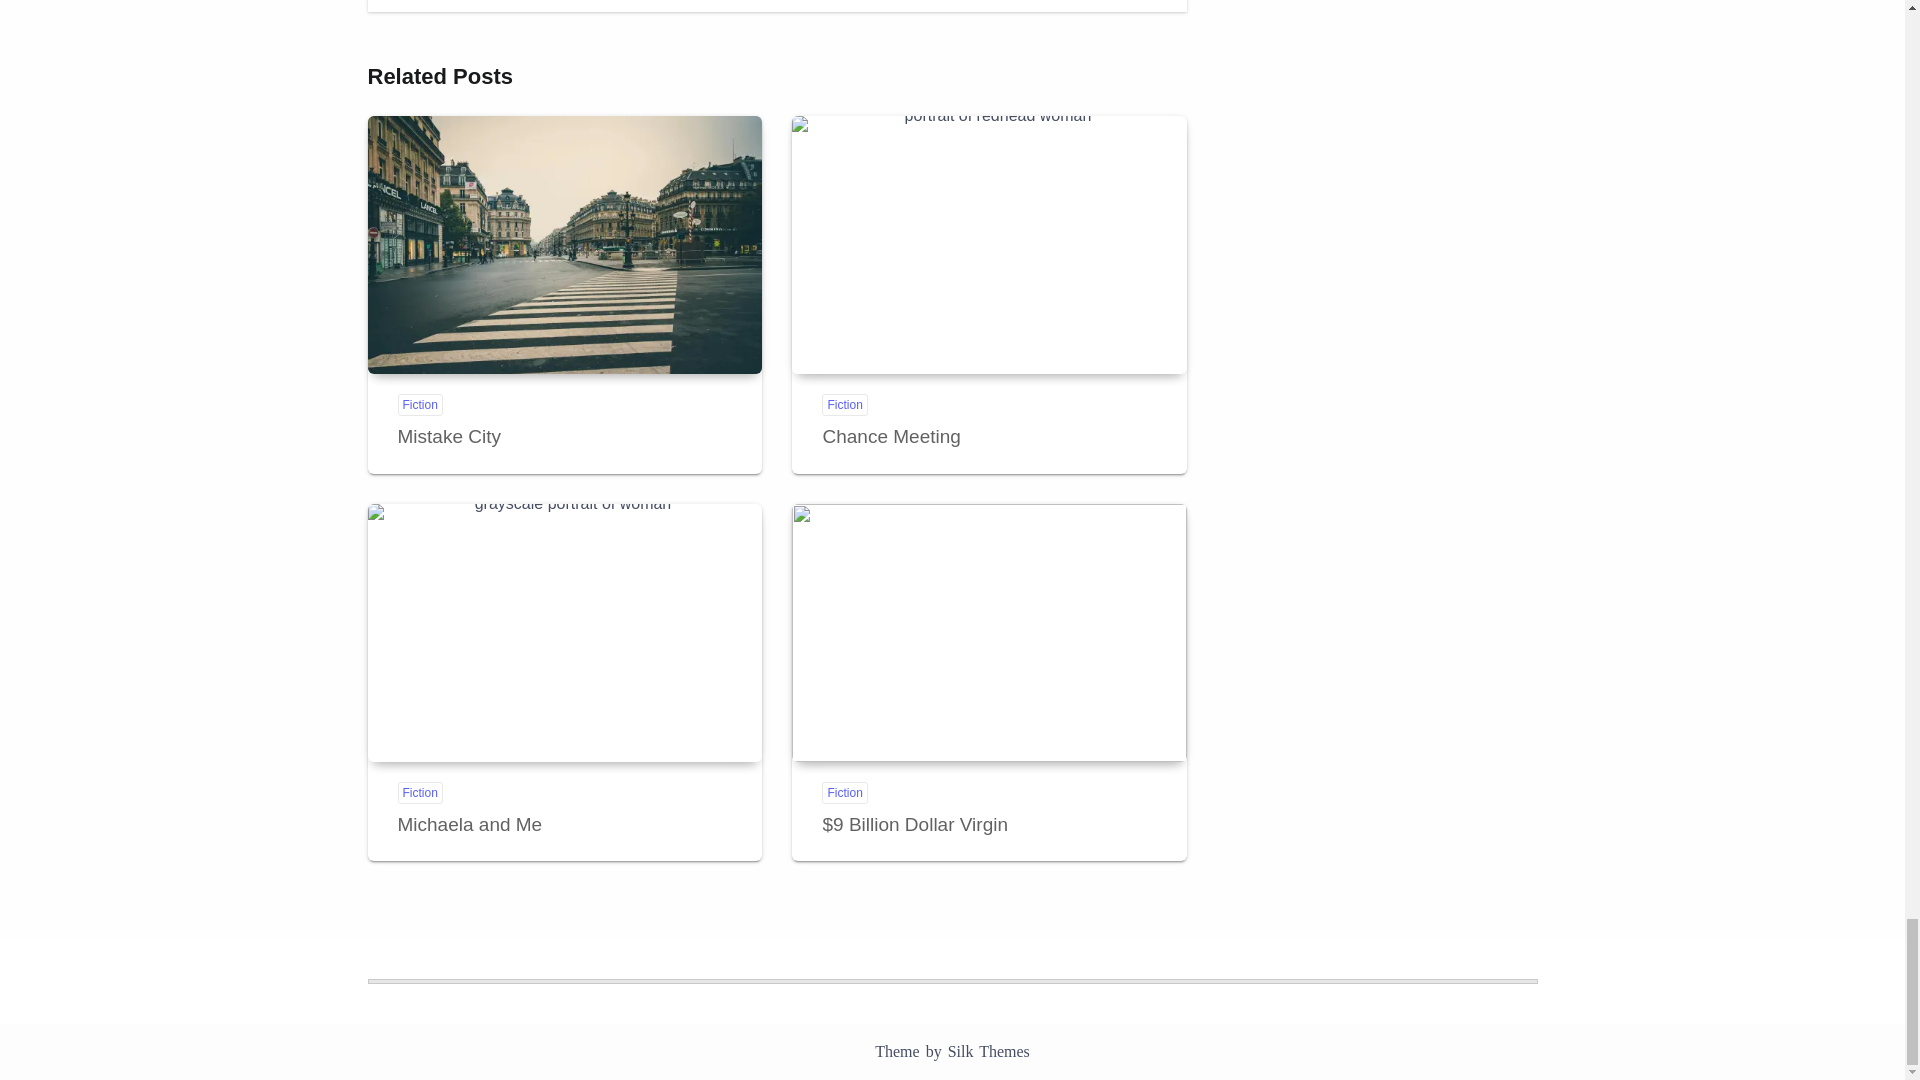  What do you see at coordinates (470, 824) in the screenshot?
I see `Michaela and Me` at bounding box center [470, 824].